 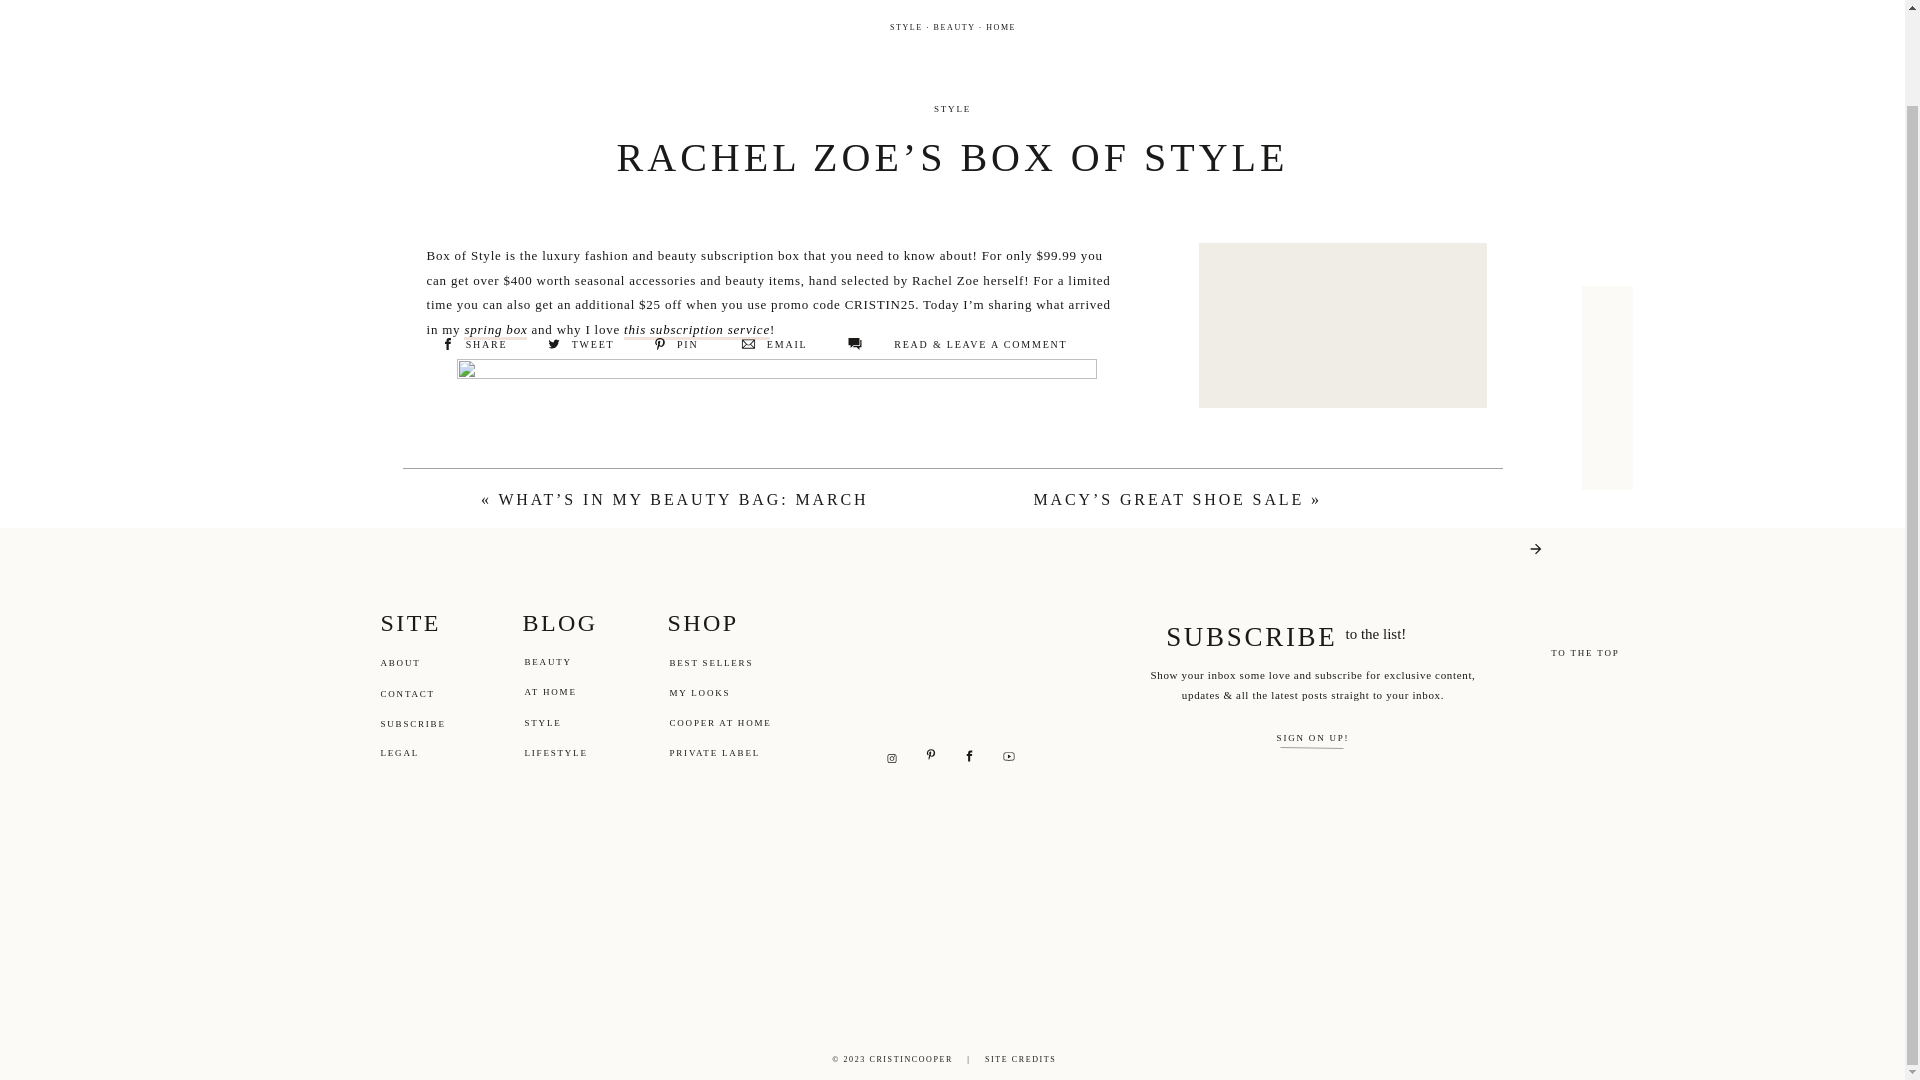 I want to click on FACEBOOK, so click(x=1269, y=656).